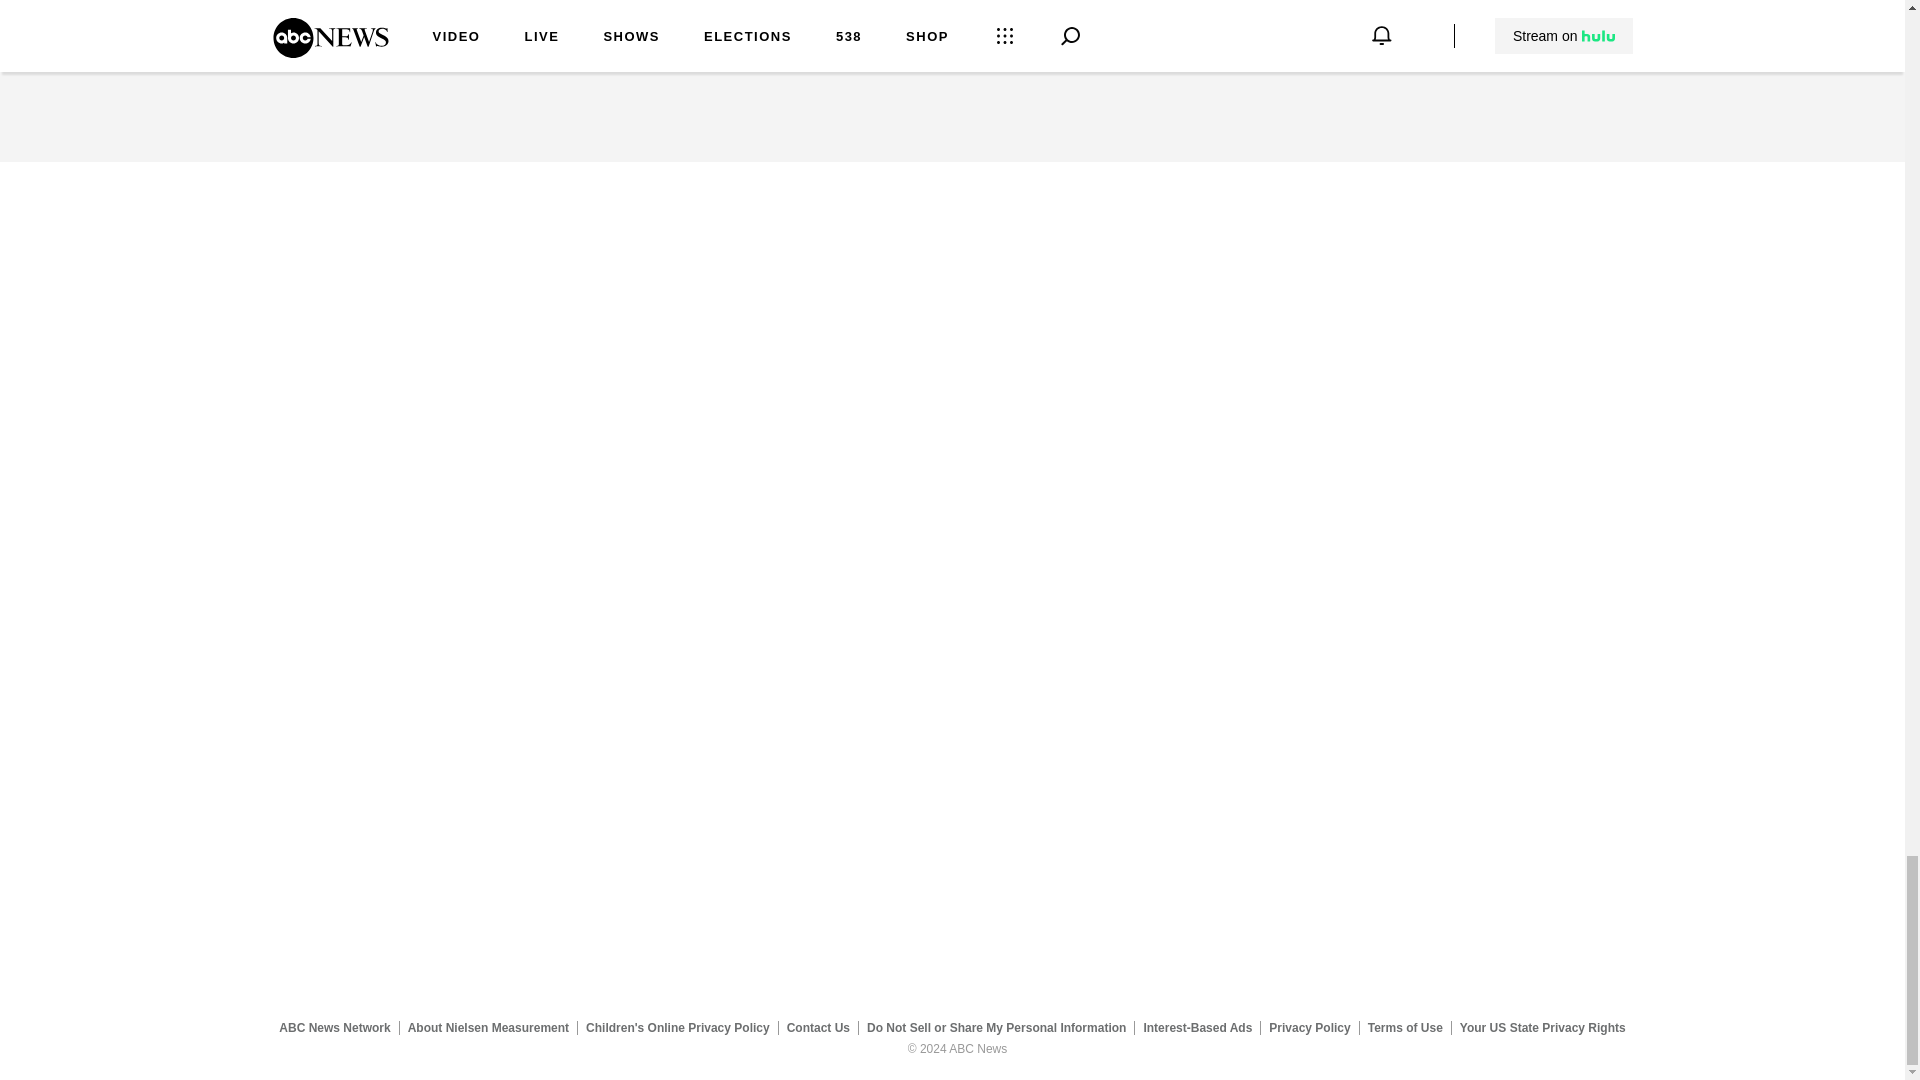 This screenshot has height=1080, width=1920. I want to click on Terms of Use, so click(1405, 1027).